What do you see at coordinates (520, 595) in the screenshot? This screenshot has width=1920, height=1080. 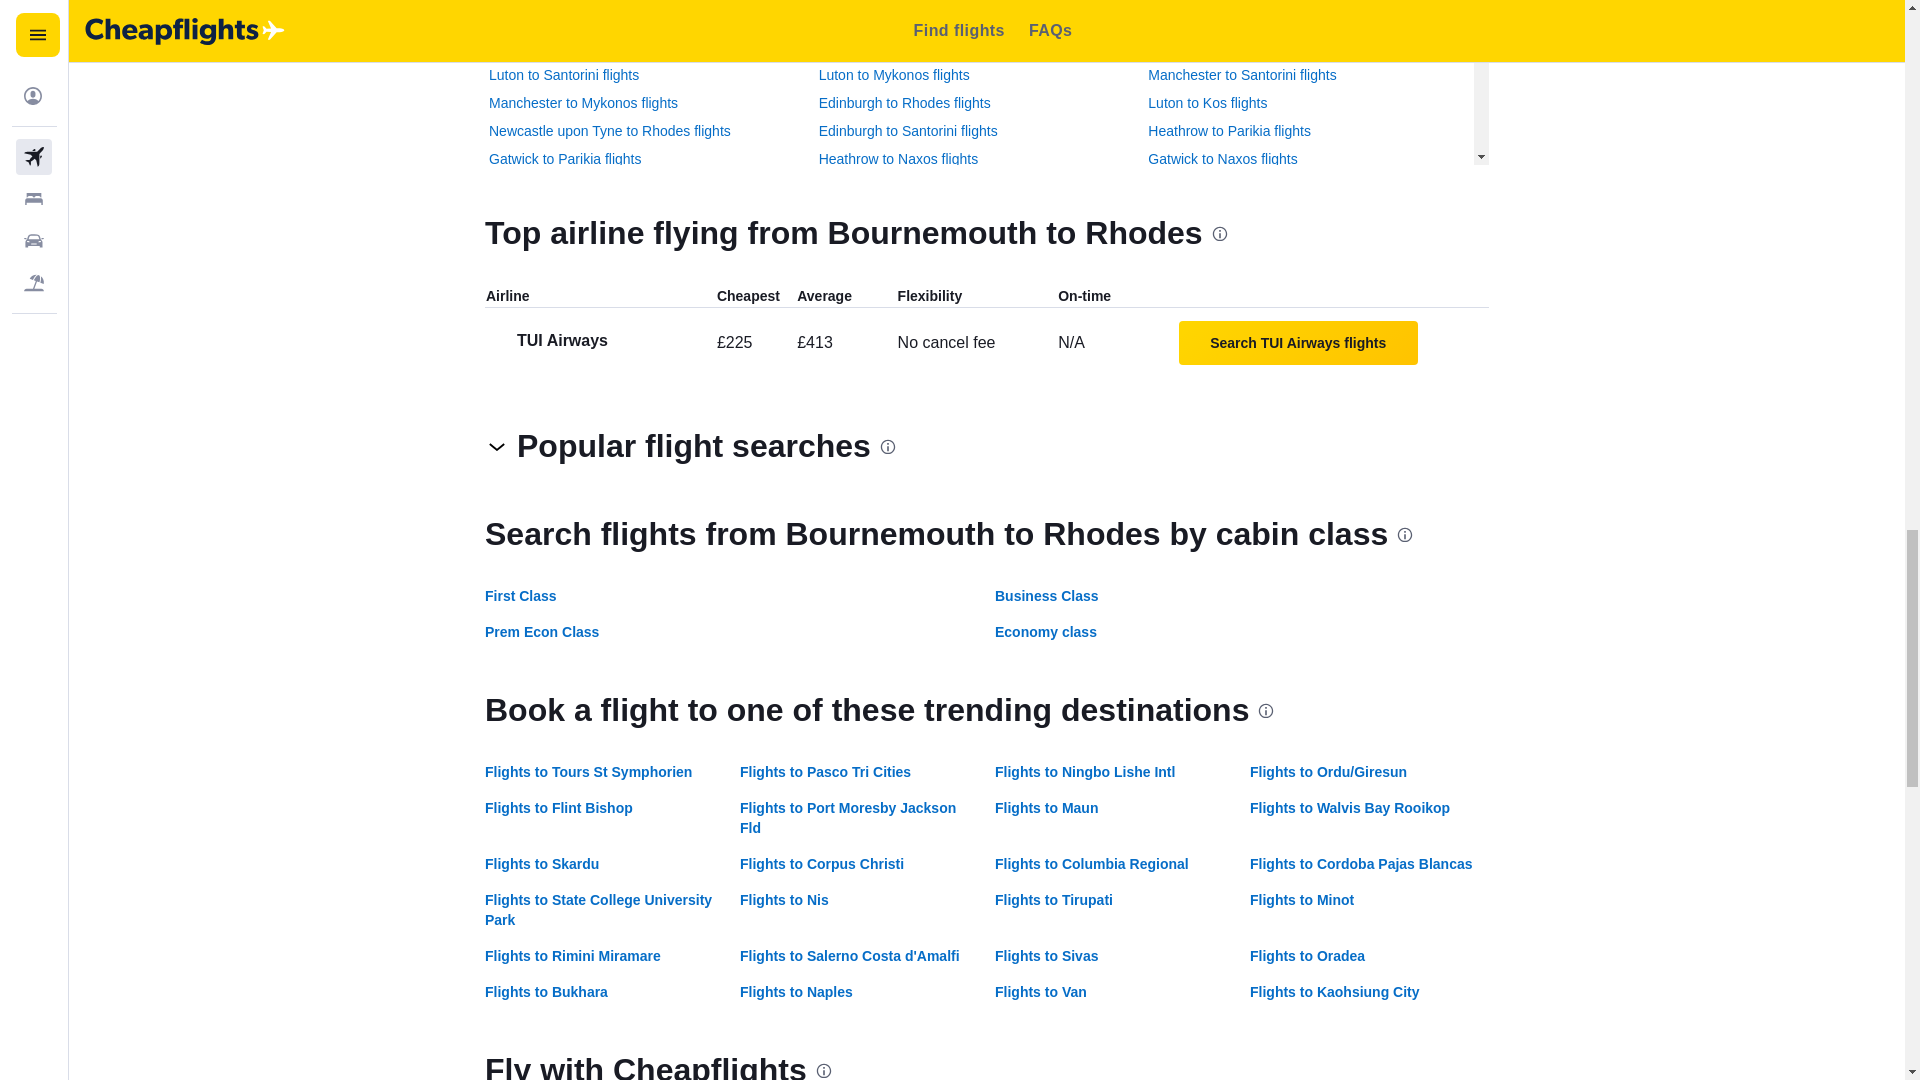 I see `First Class` at bounding box center [520, 595].